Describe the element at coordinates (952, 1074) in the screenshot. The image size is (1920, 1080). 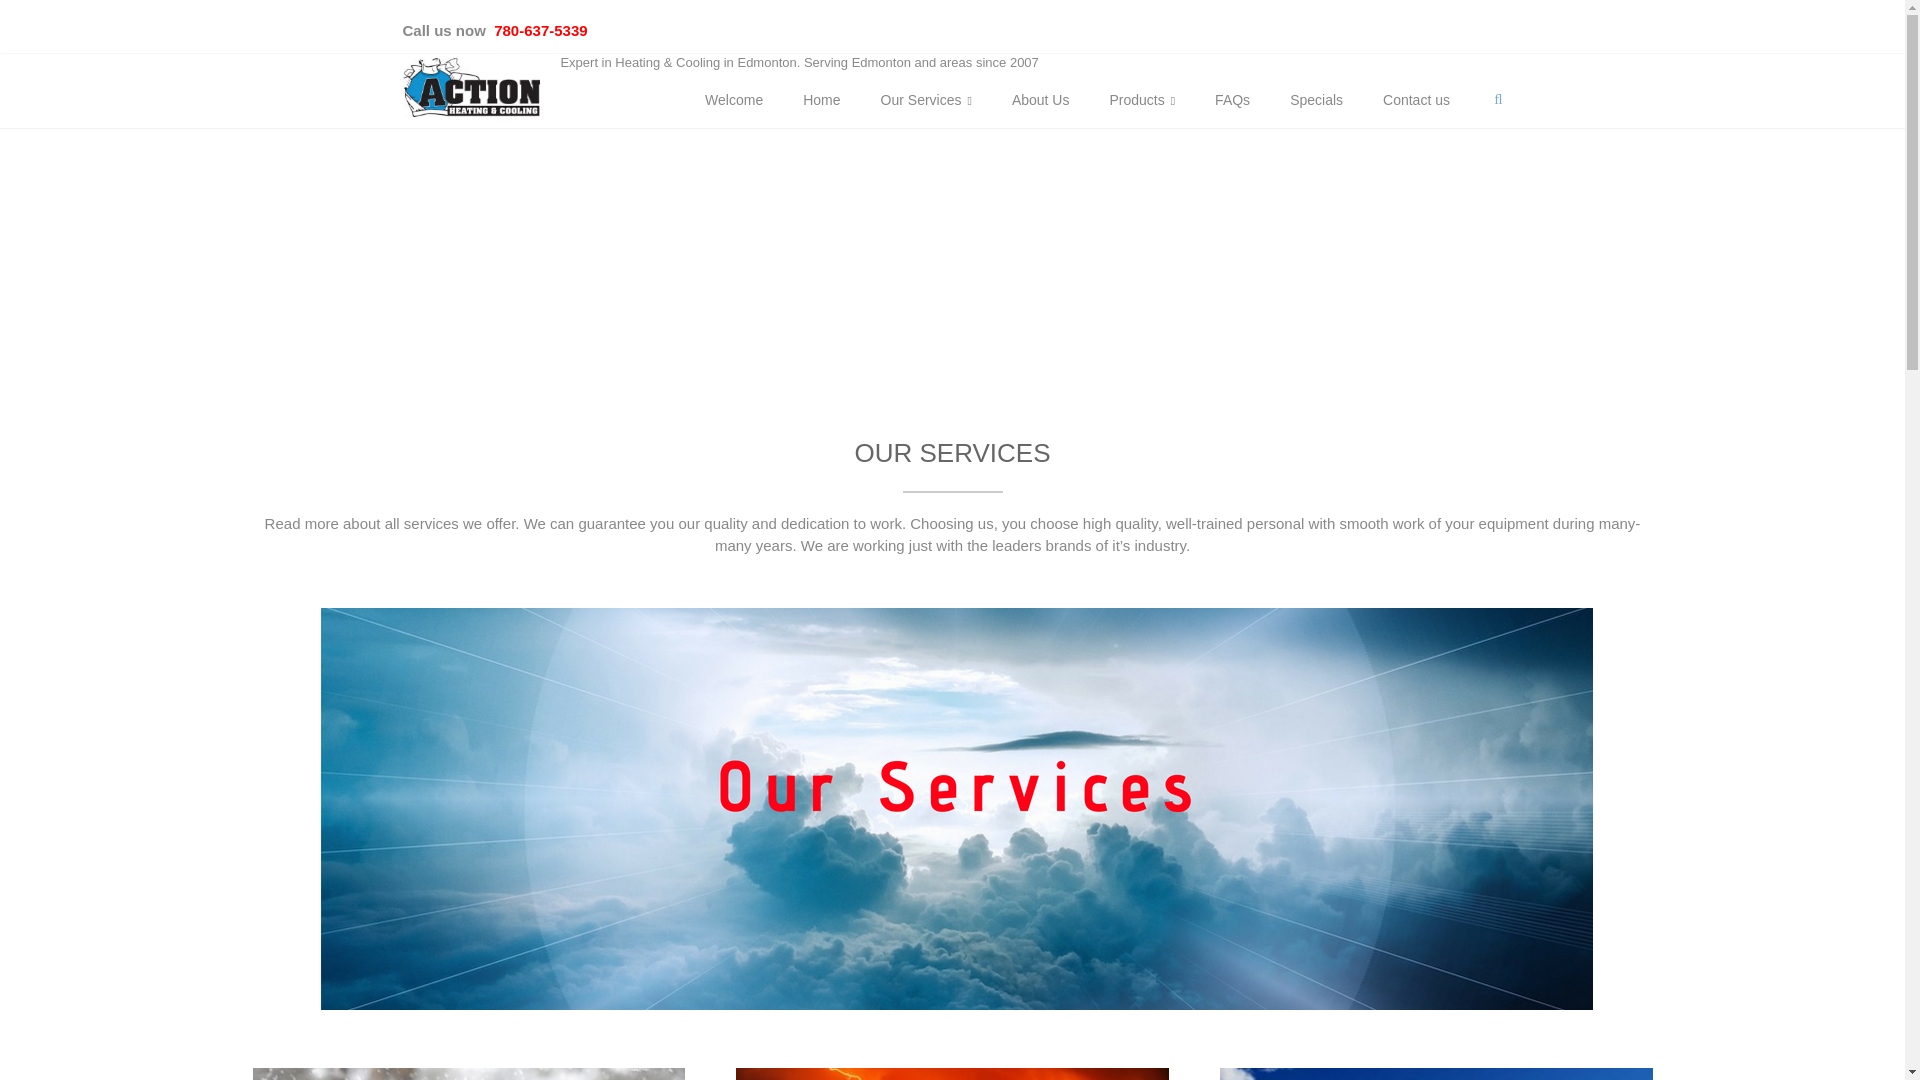
I see `Heating` at that location.